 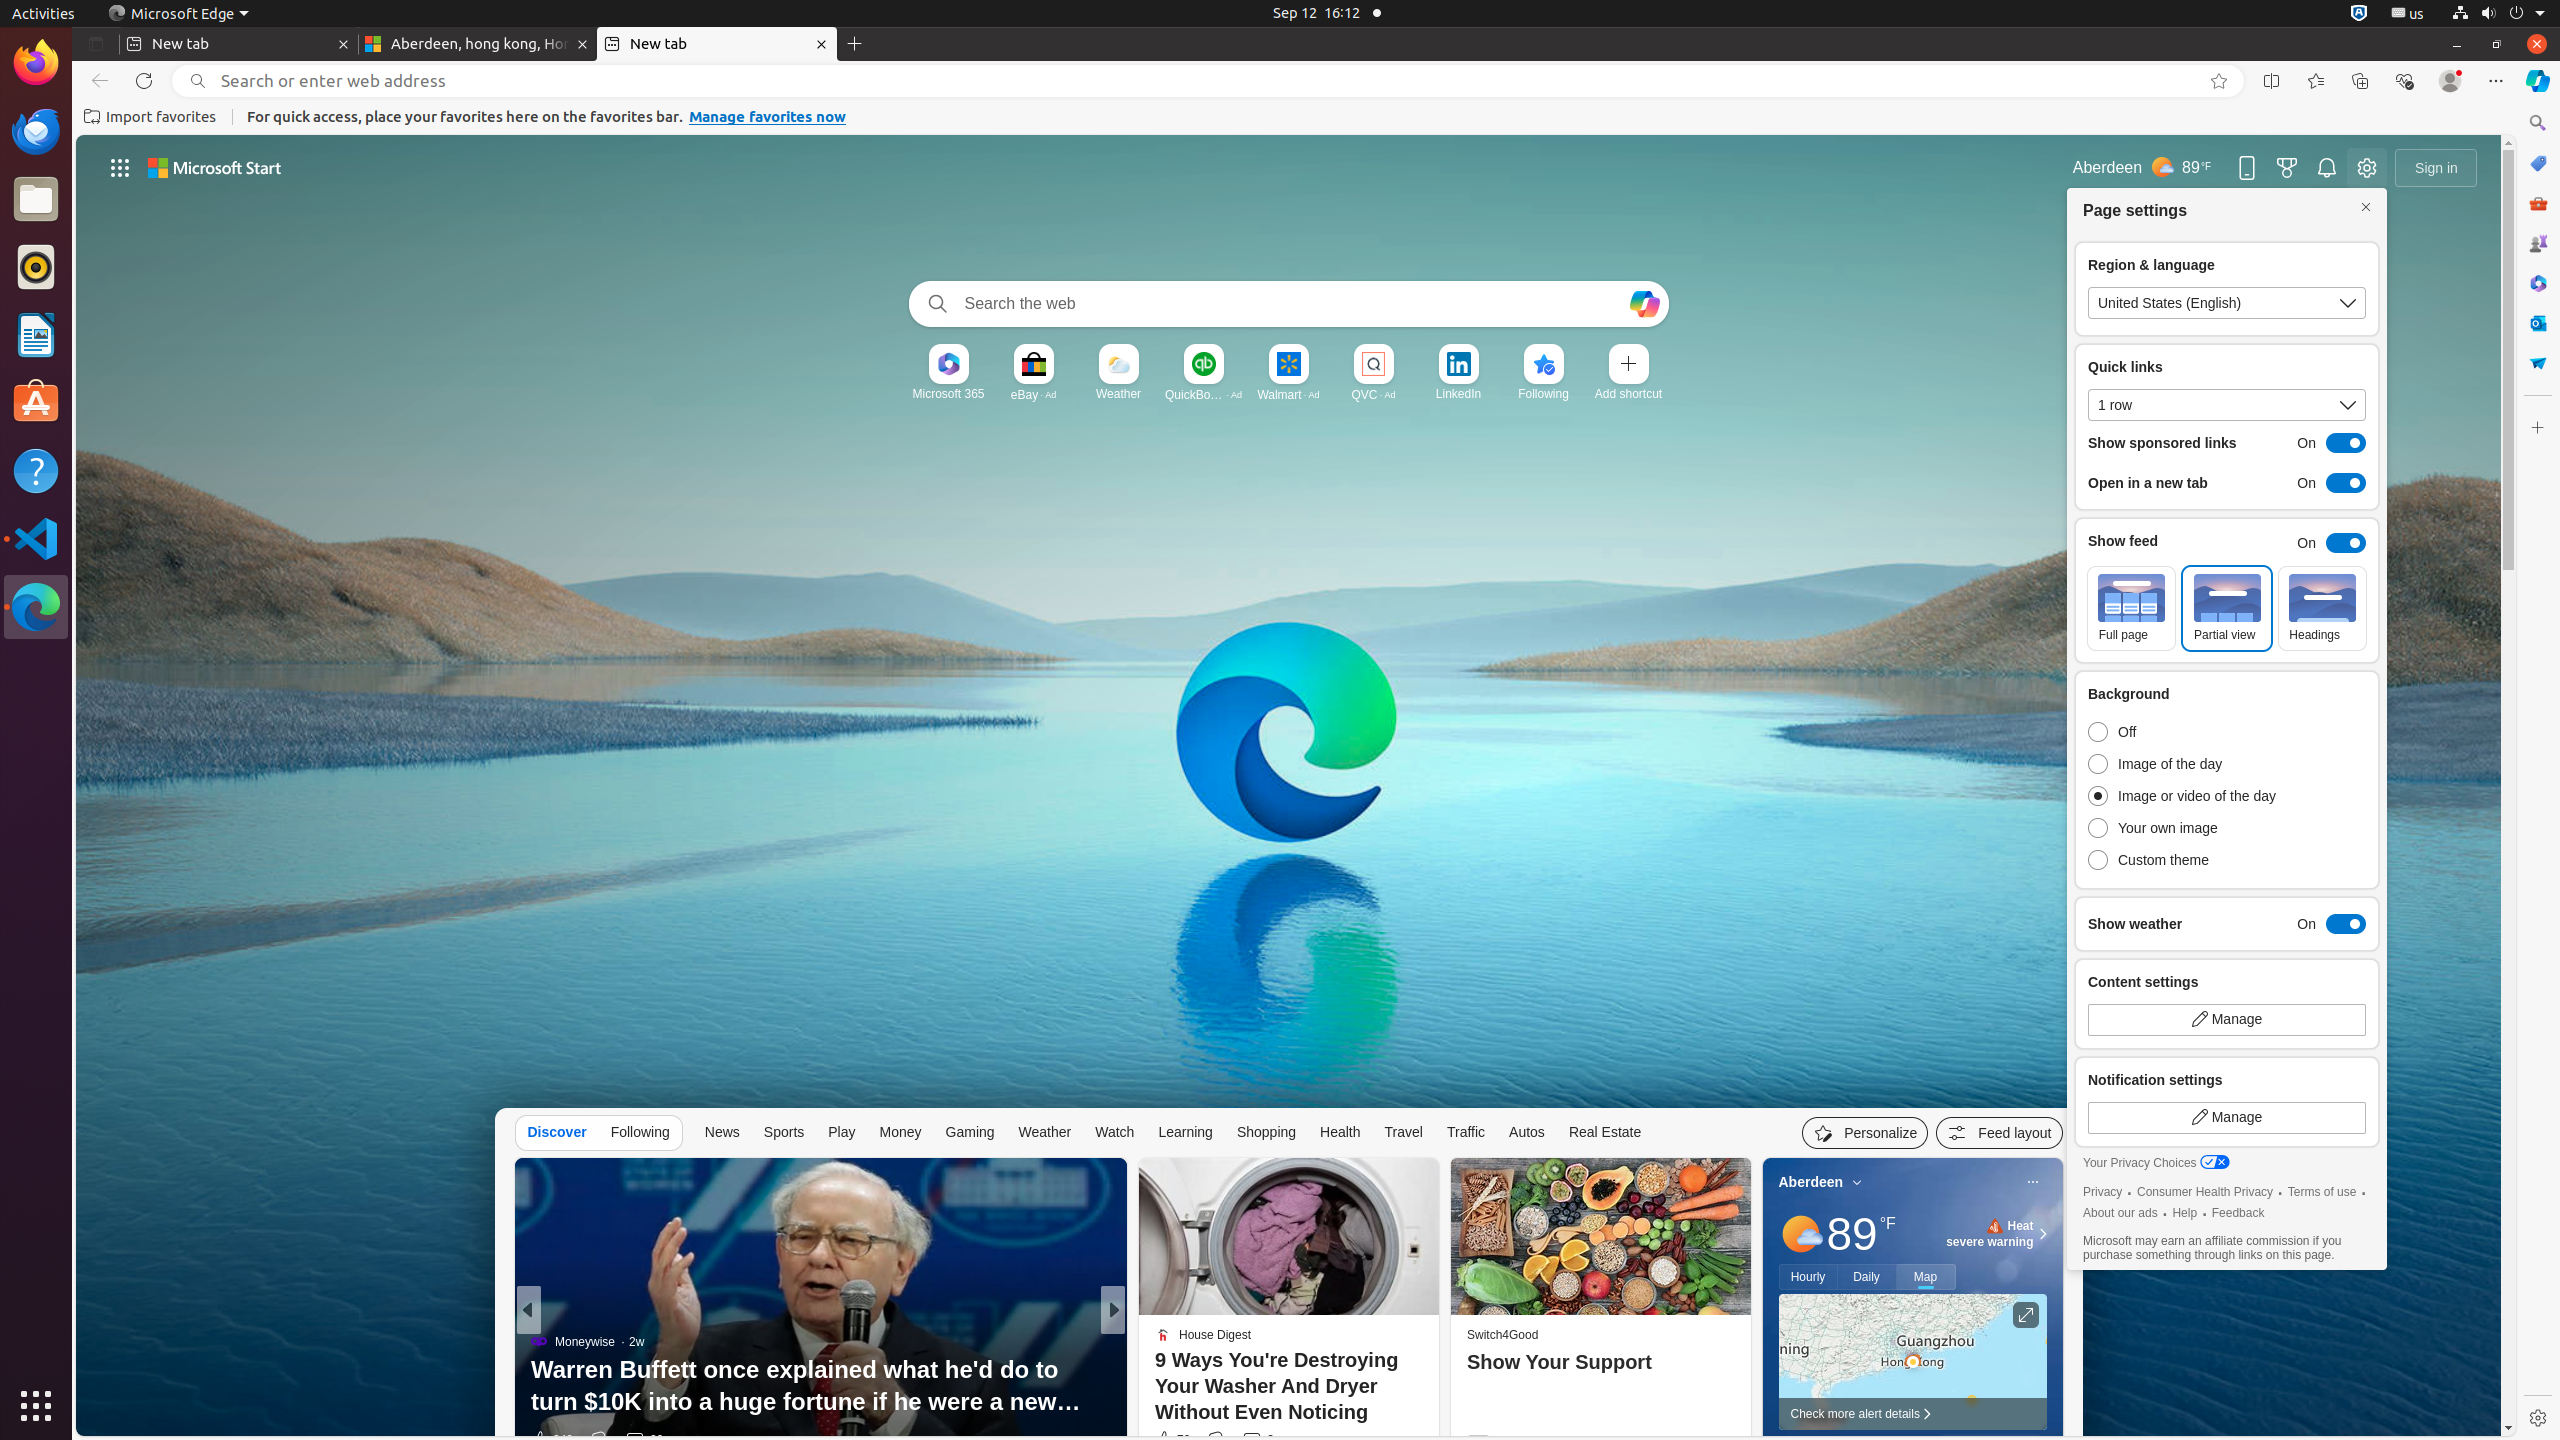 I want to click on New Tab, so click(x=855, y=44).